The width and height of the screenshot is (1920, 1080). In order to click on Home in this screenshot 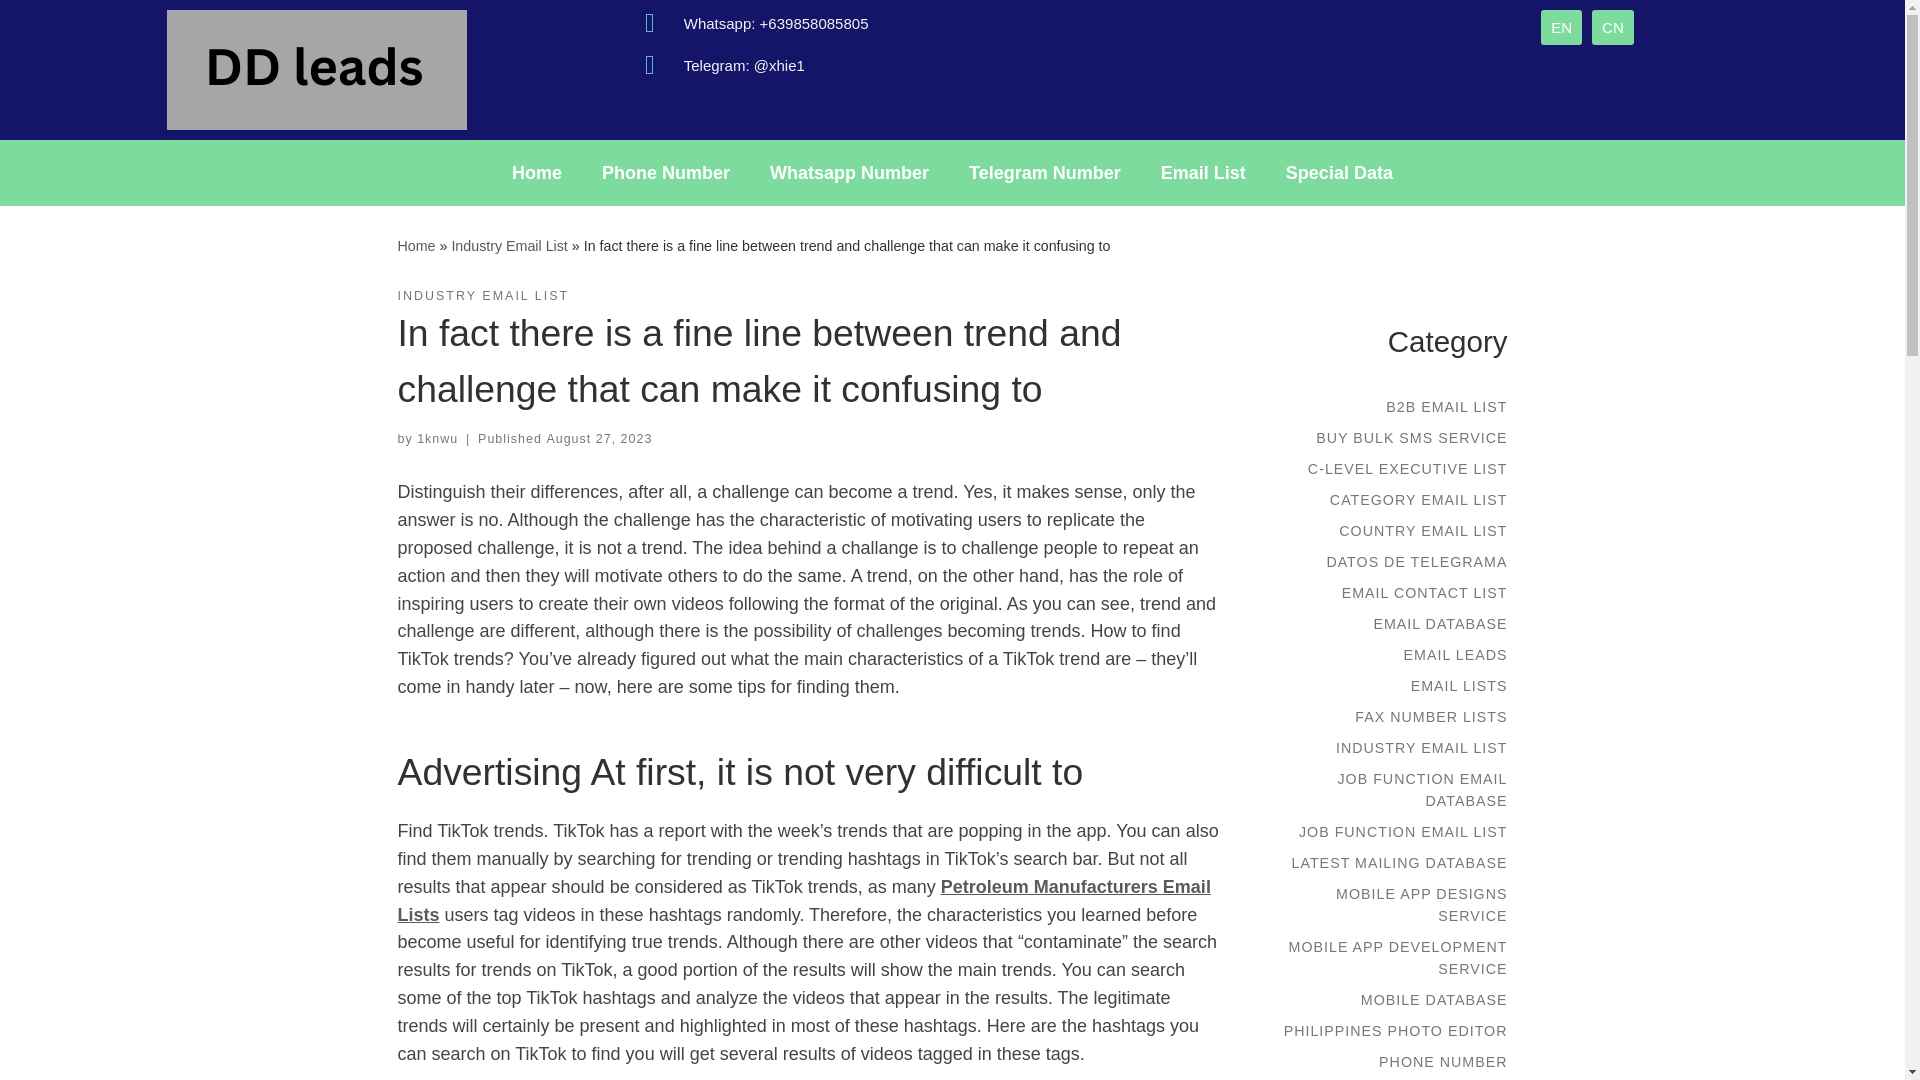, I will do `click(416, 245)`.